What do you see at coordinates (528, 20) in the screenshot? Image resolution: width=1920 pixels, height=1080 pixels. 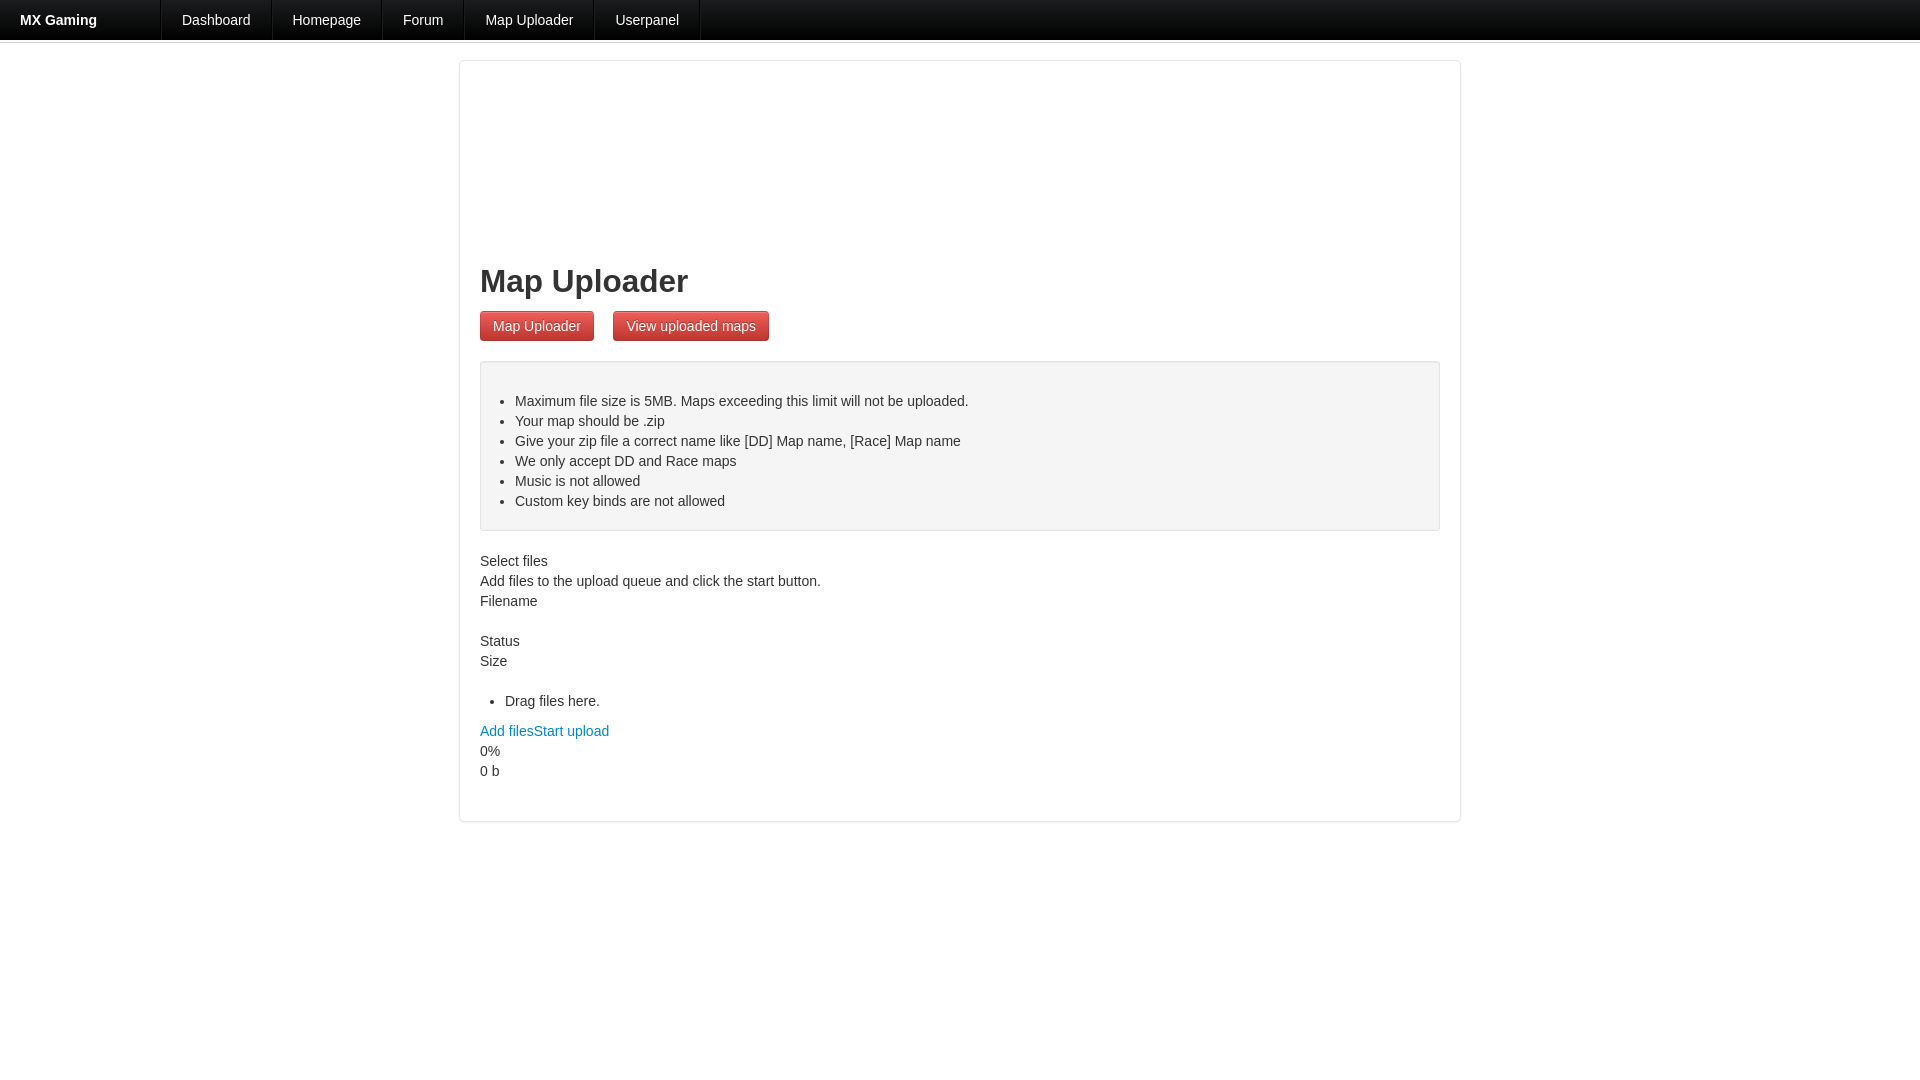 I see `Map Uploader` at bounding box center [528, 20].